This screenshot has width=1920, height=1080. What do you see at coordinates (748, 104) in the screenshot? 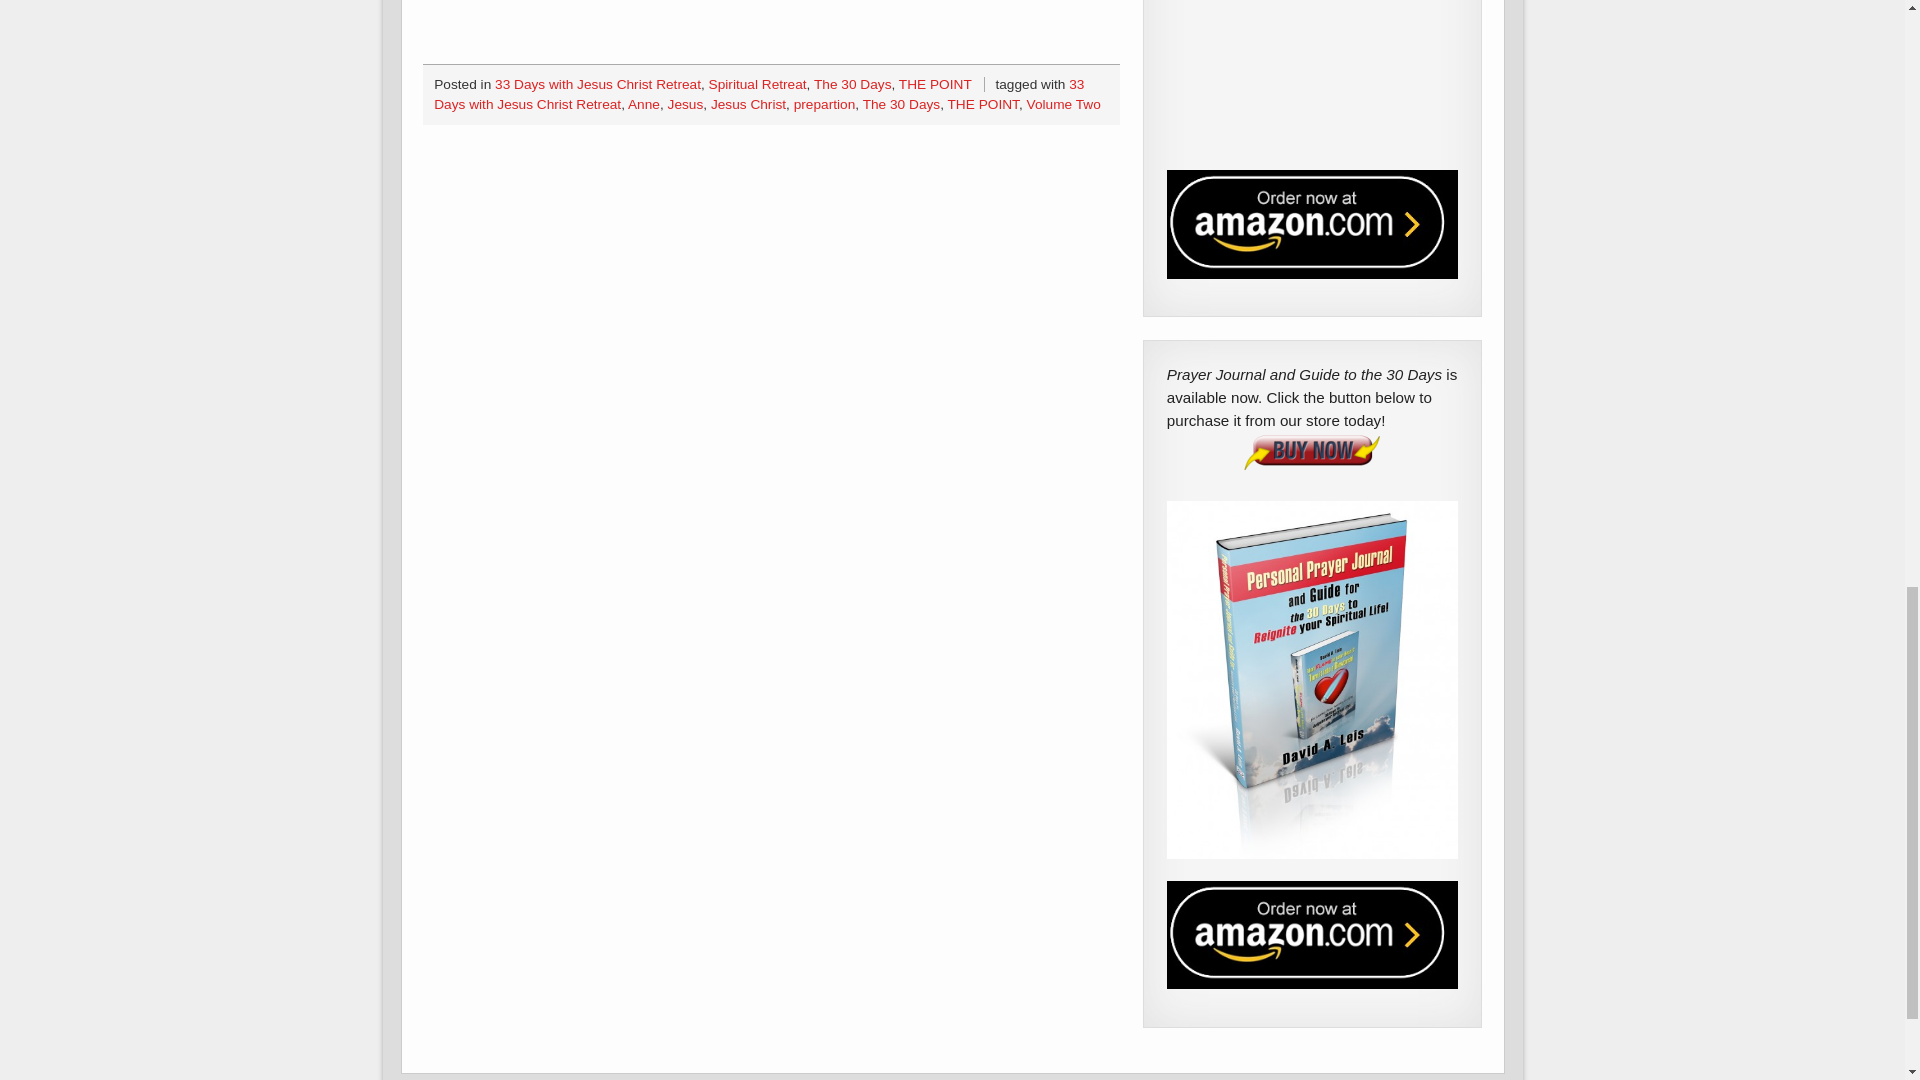
I see `Jesus Christ` at bounding box center [748, 104].